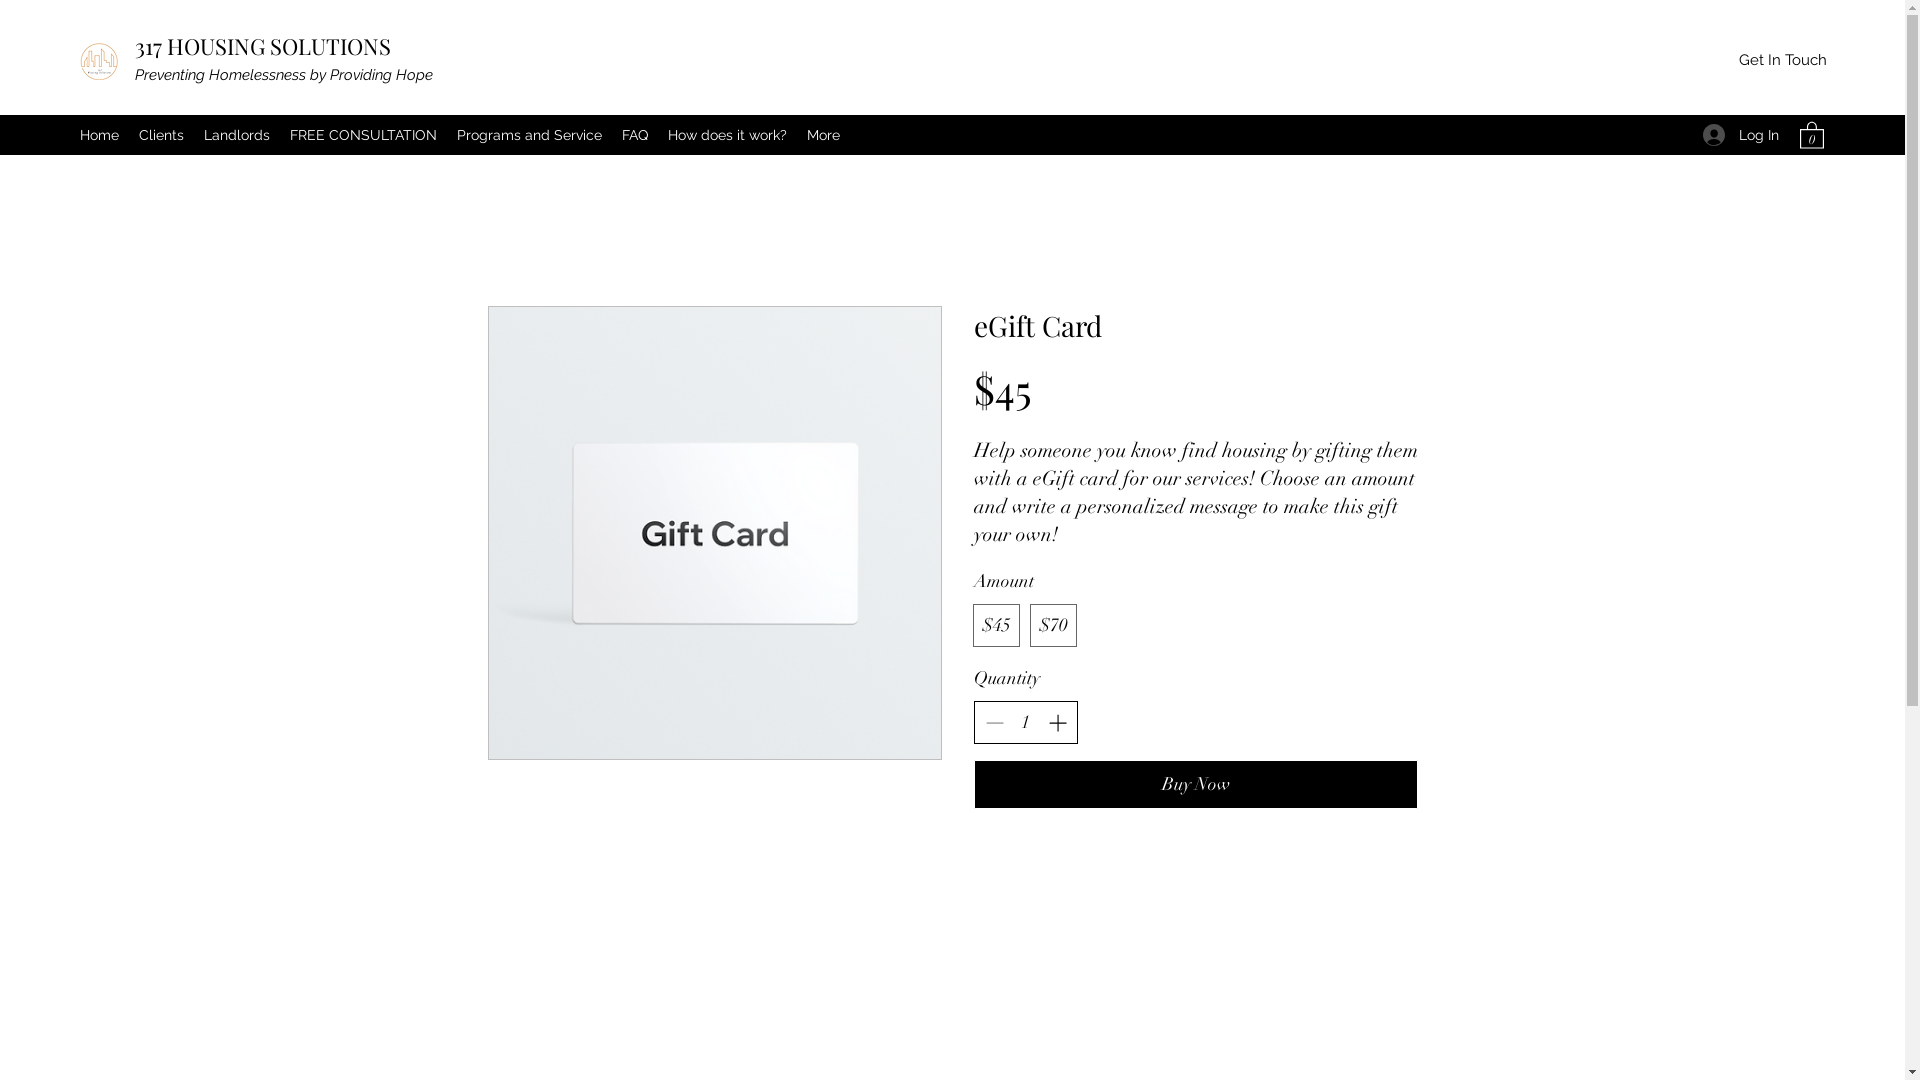 Image resolution: width=1920 pixels, height=1080 pixels. Describe the element at coordinates (364, 135) in the screenshot. I see `FREE CONSULTATION` at that location.